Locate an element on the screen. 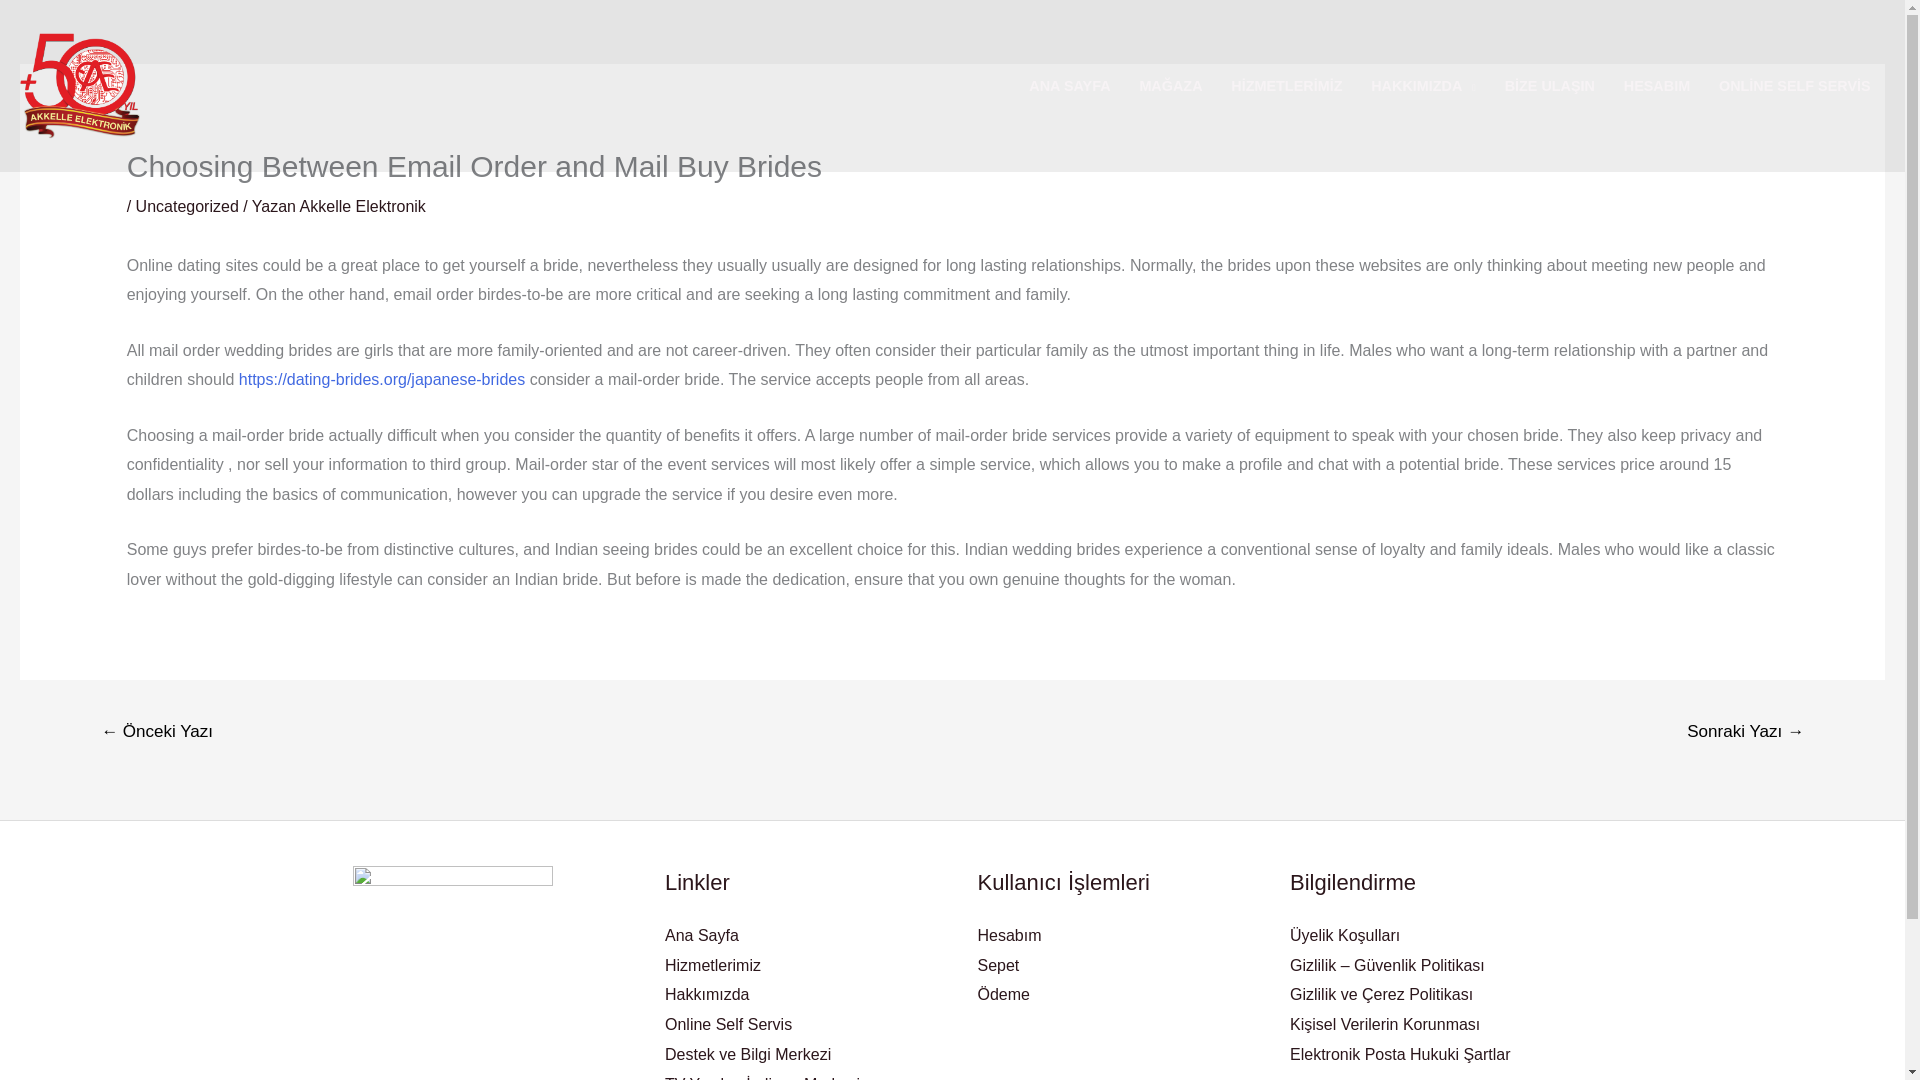 The width and height of the screenshot is (1920, 1080). Online Self Servis is located at coordinates (728, 1024).